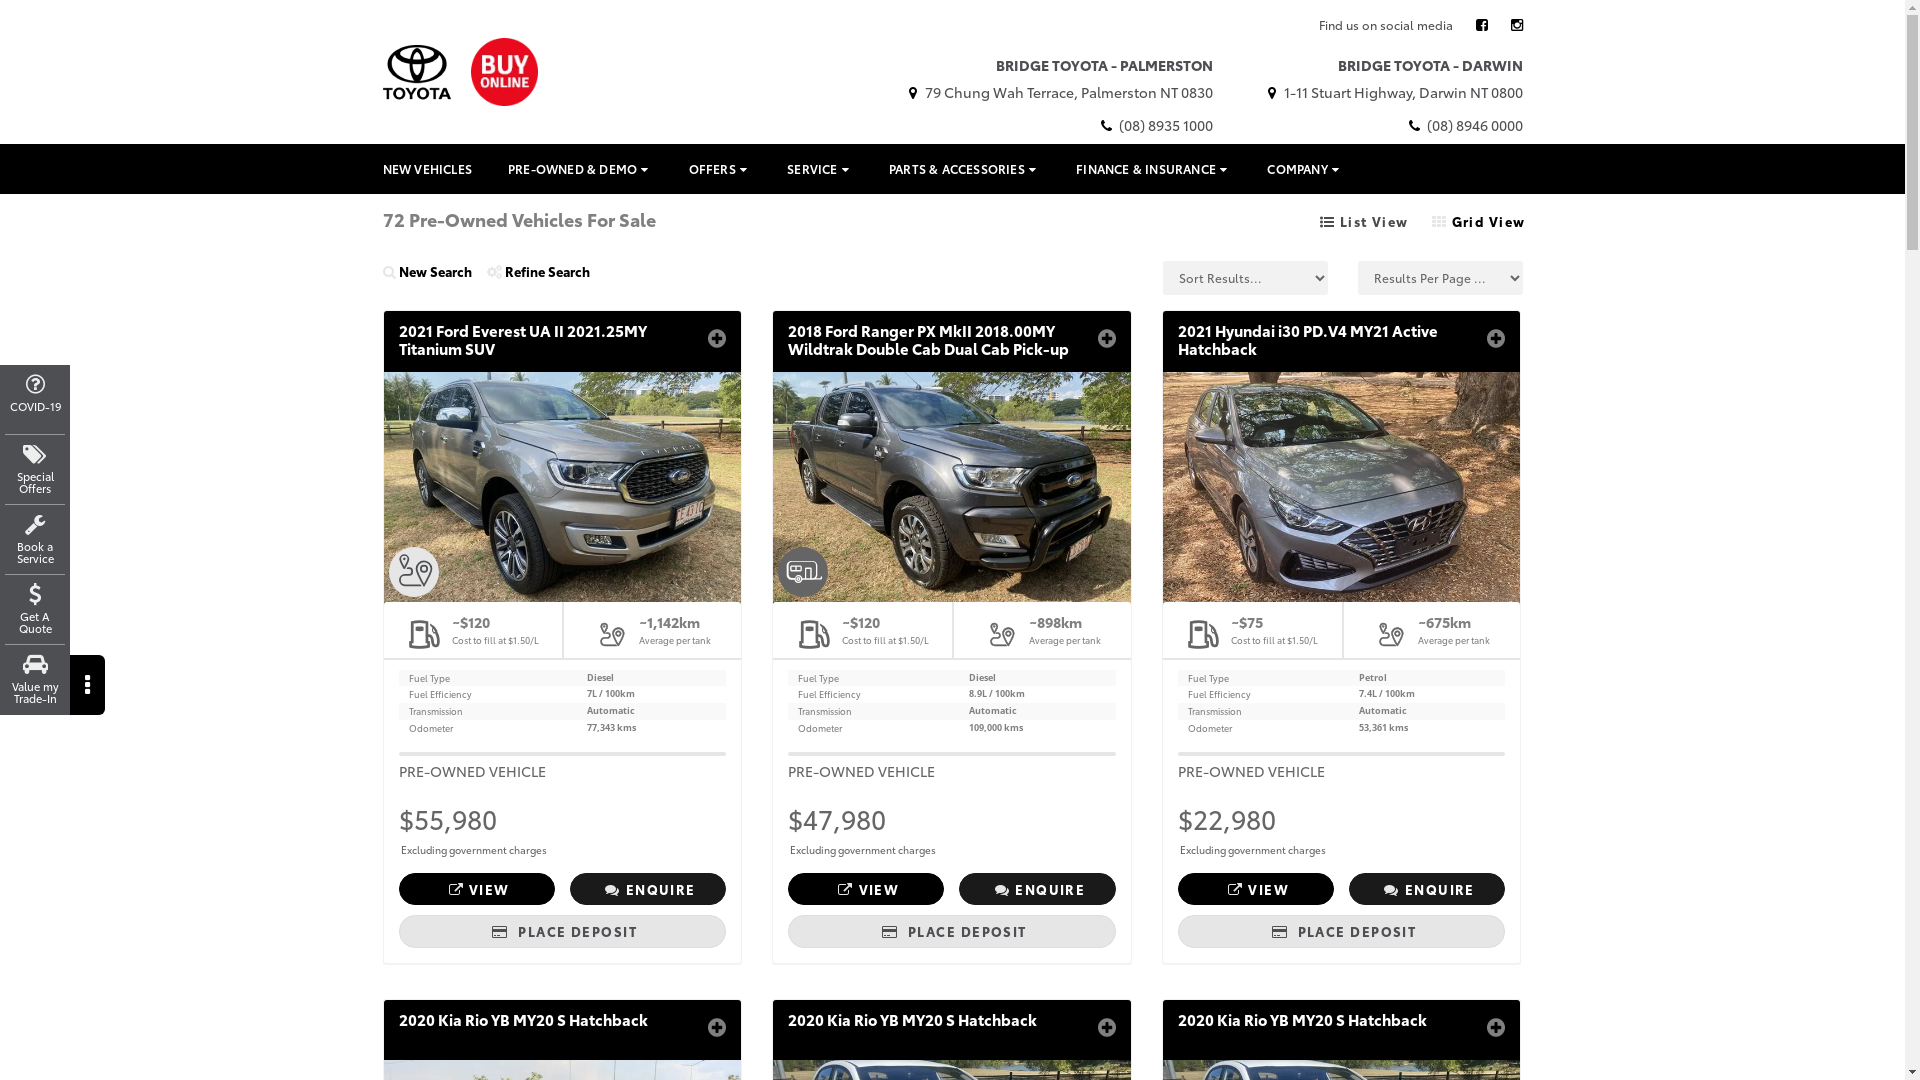 This screenshot has height=1080, width=1920. What do you see at coordinates (952, 932) in the screenshot?
I see `PLACE DEPOSIT` at bounding box center [952, 932].